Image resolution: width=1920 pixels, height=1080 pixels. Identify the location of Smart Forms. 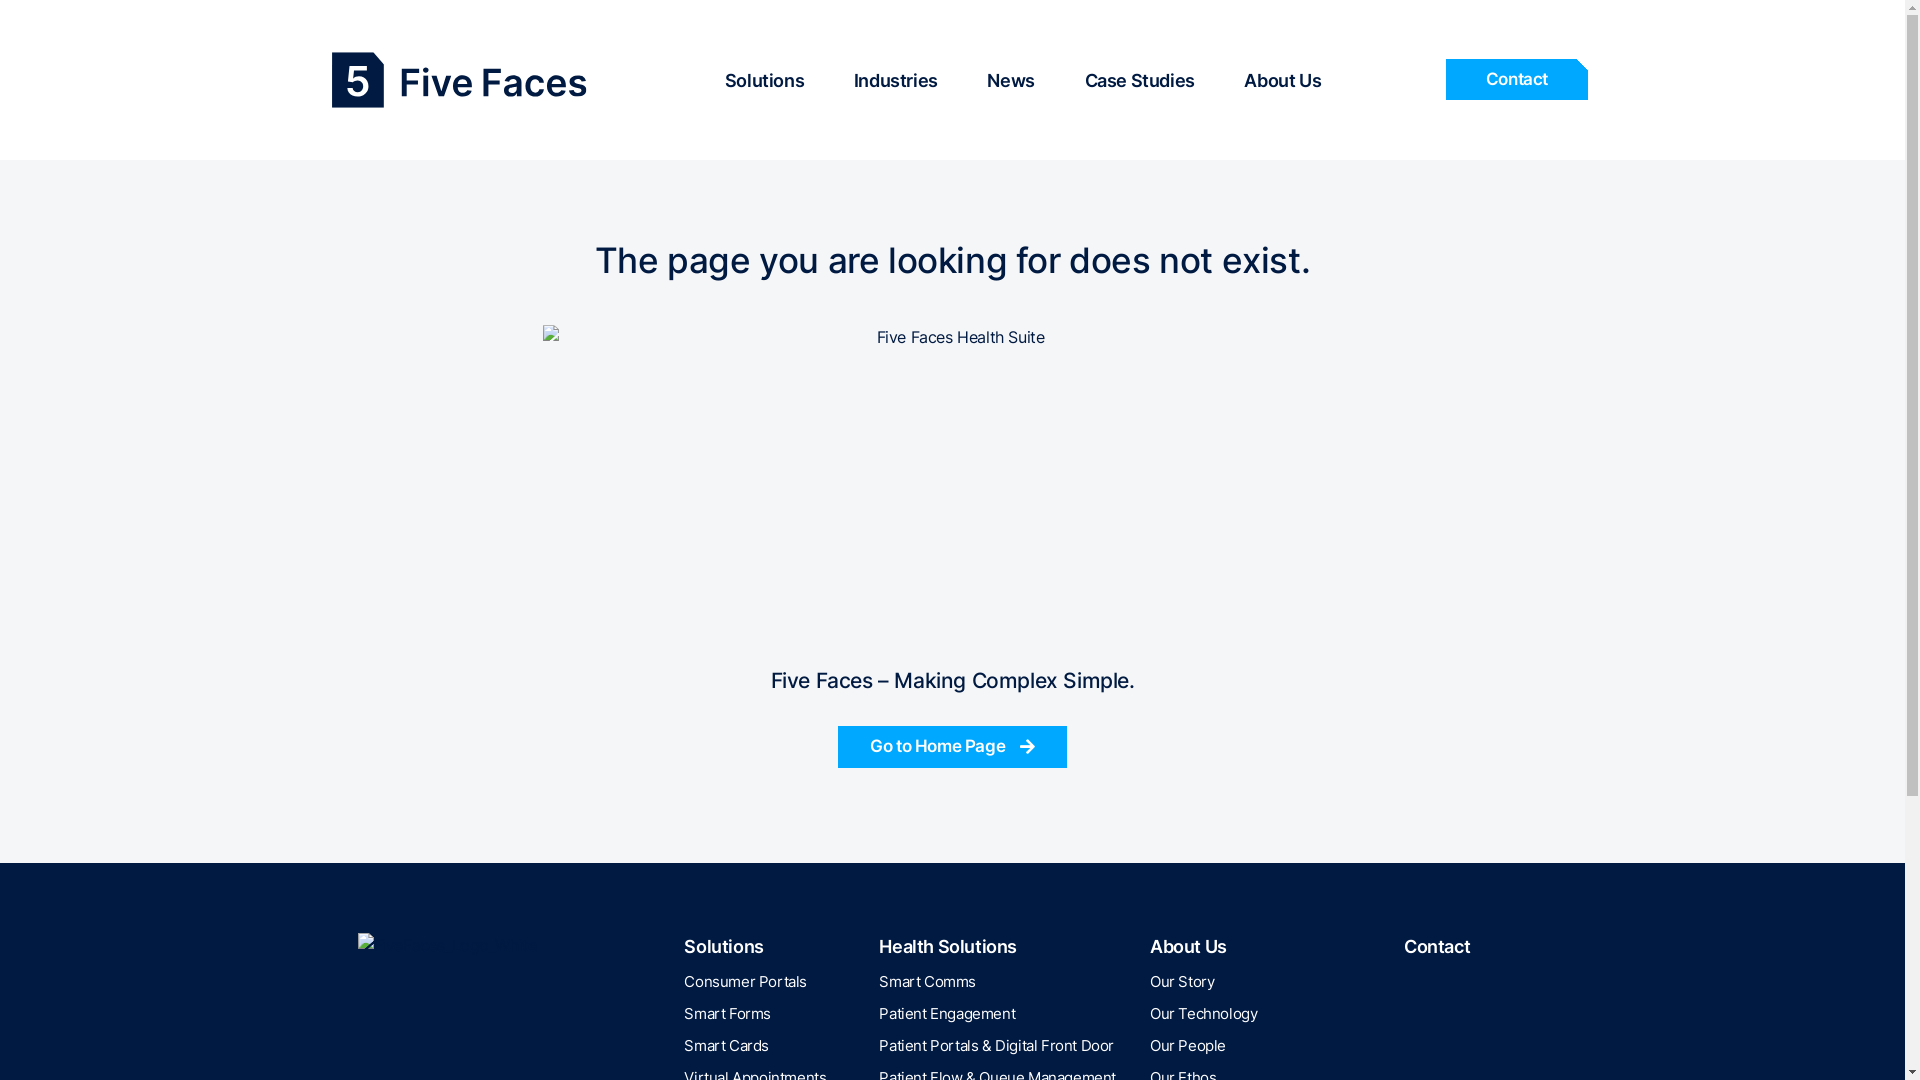
(728, 1014).